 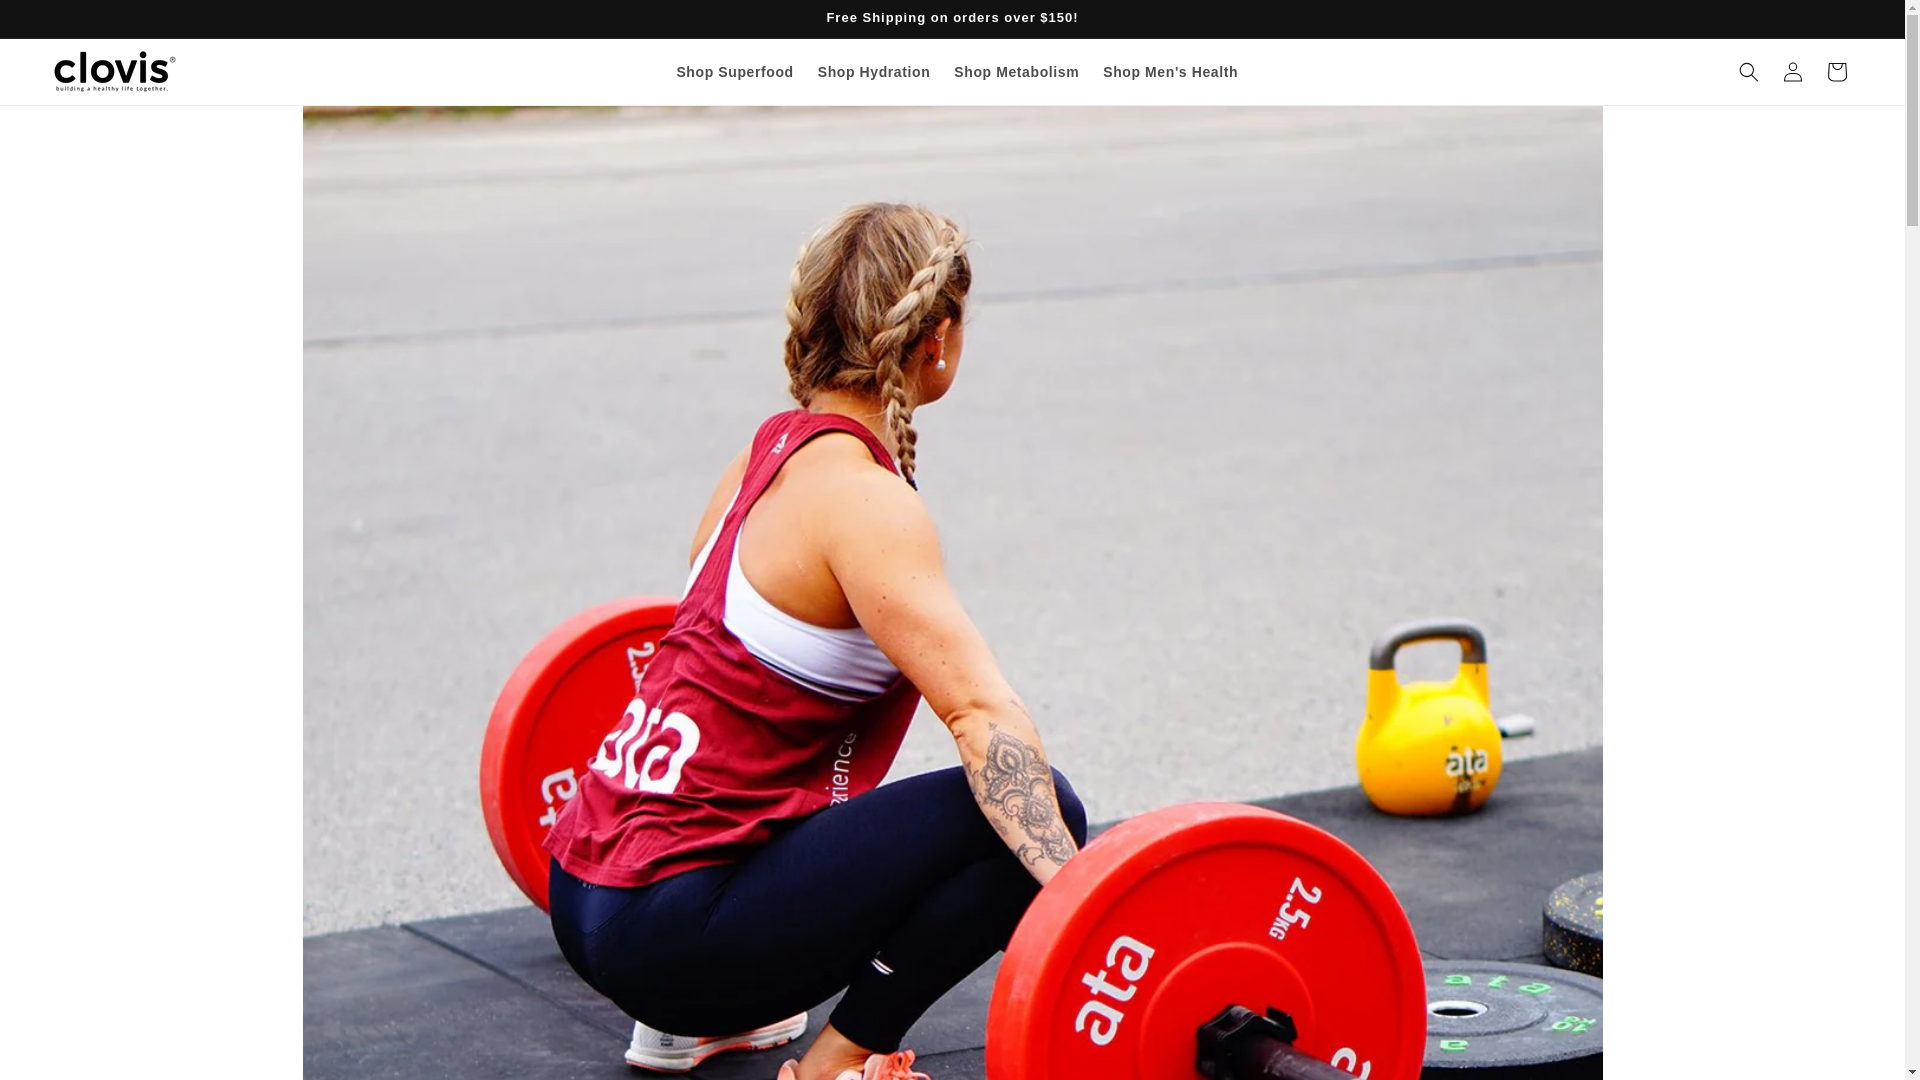 I want to click on Skip to content, so click(x=60, y=23).